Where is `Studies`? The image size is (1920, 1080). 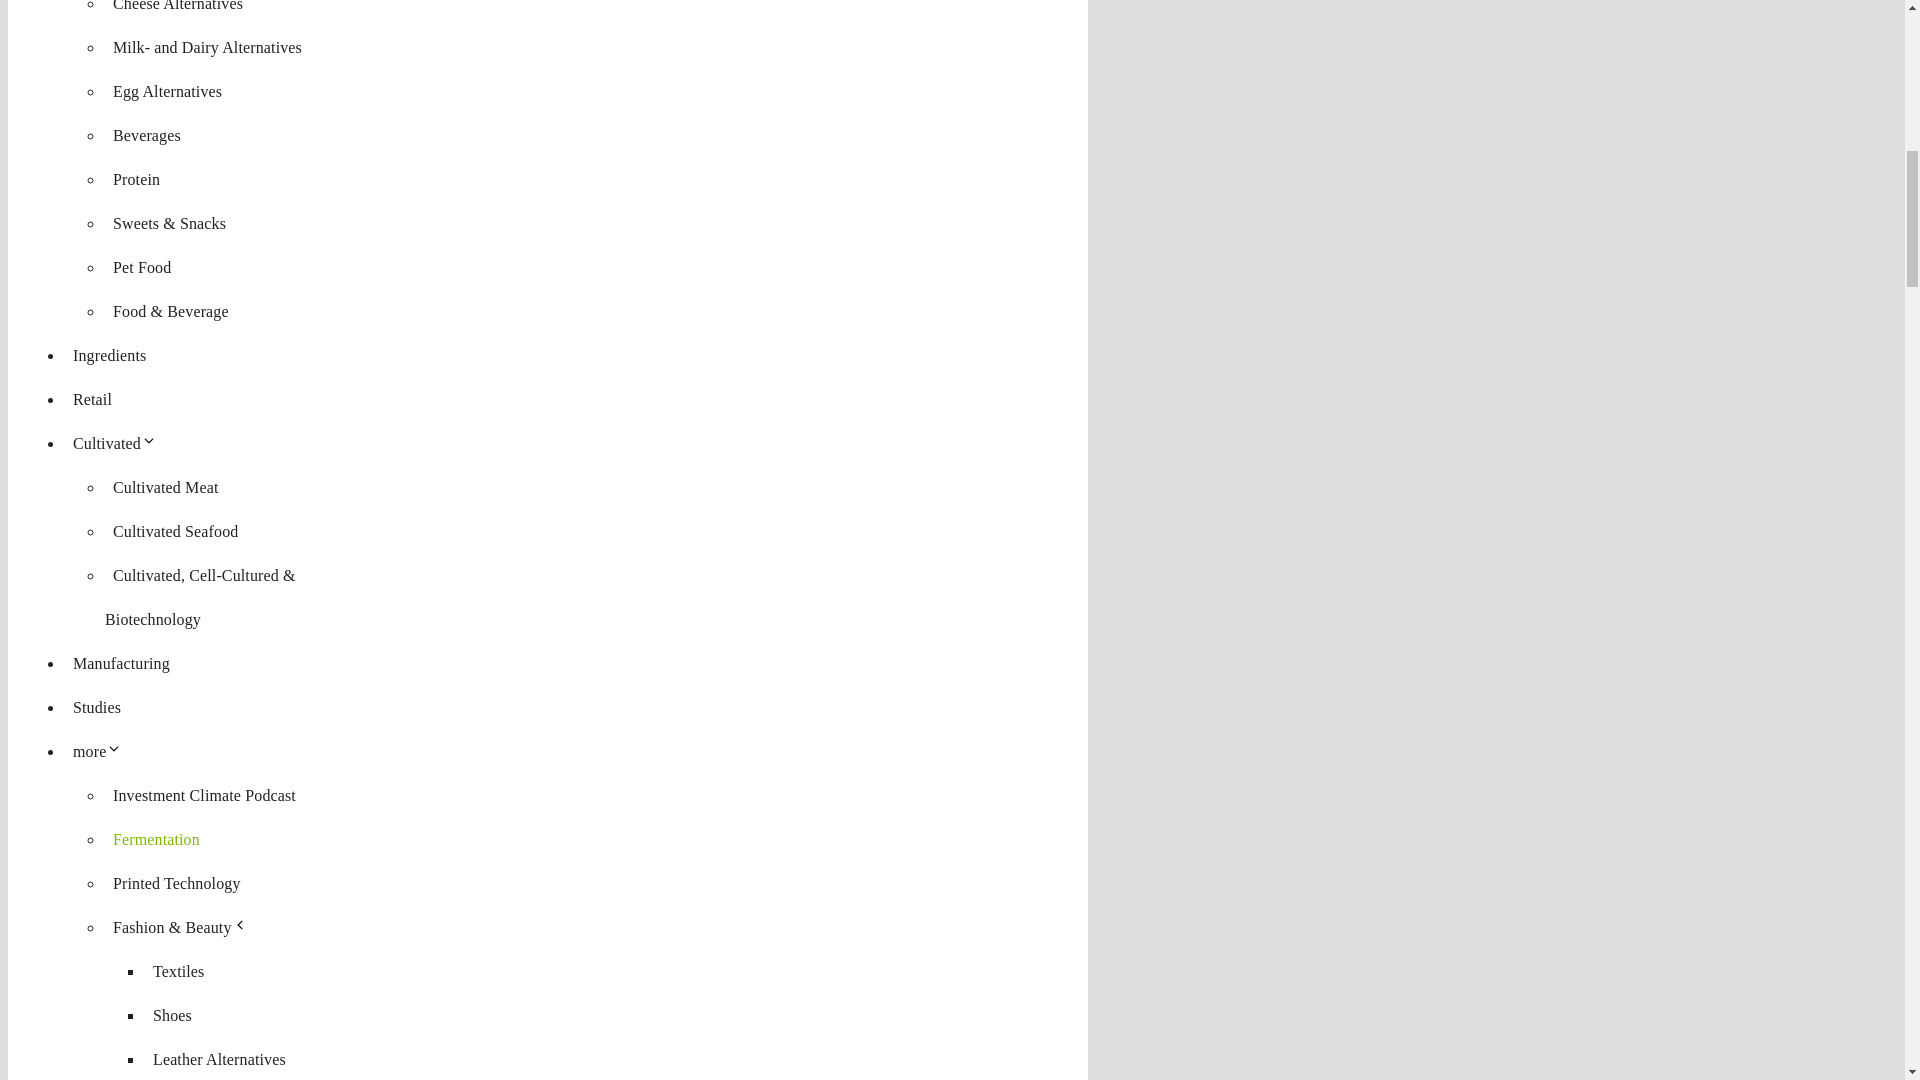
Studies is located at coordinates (96, 707).